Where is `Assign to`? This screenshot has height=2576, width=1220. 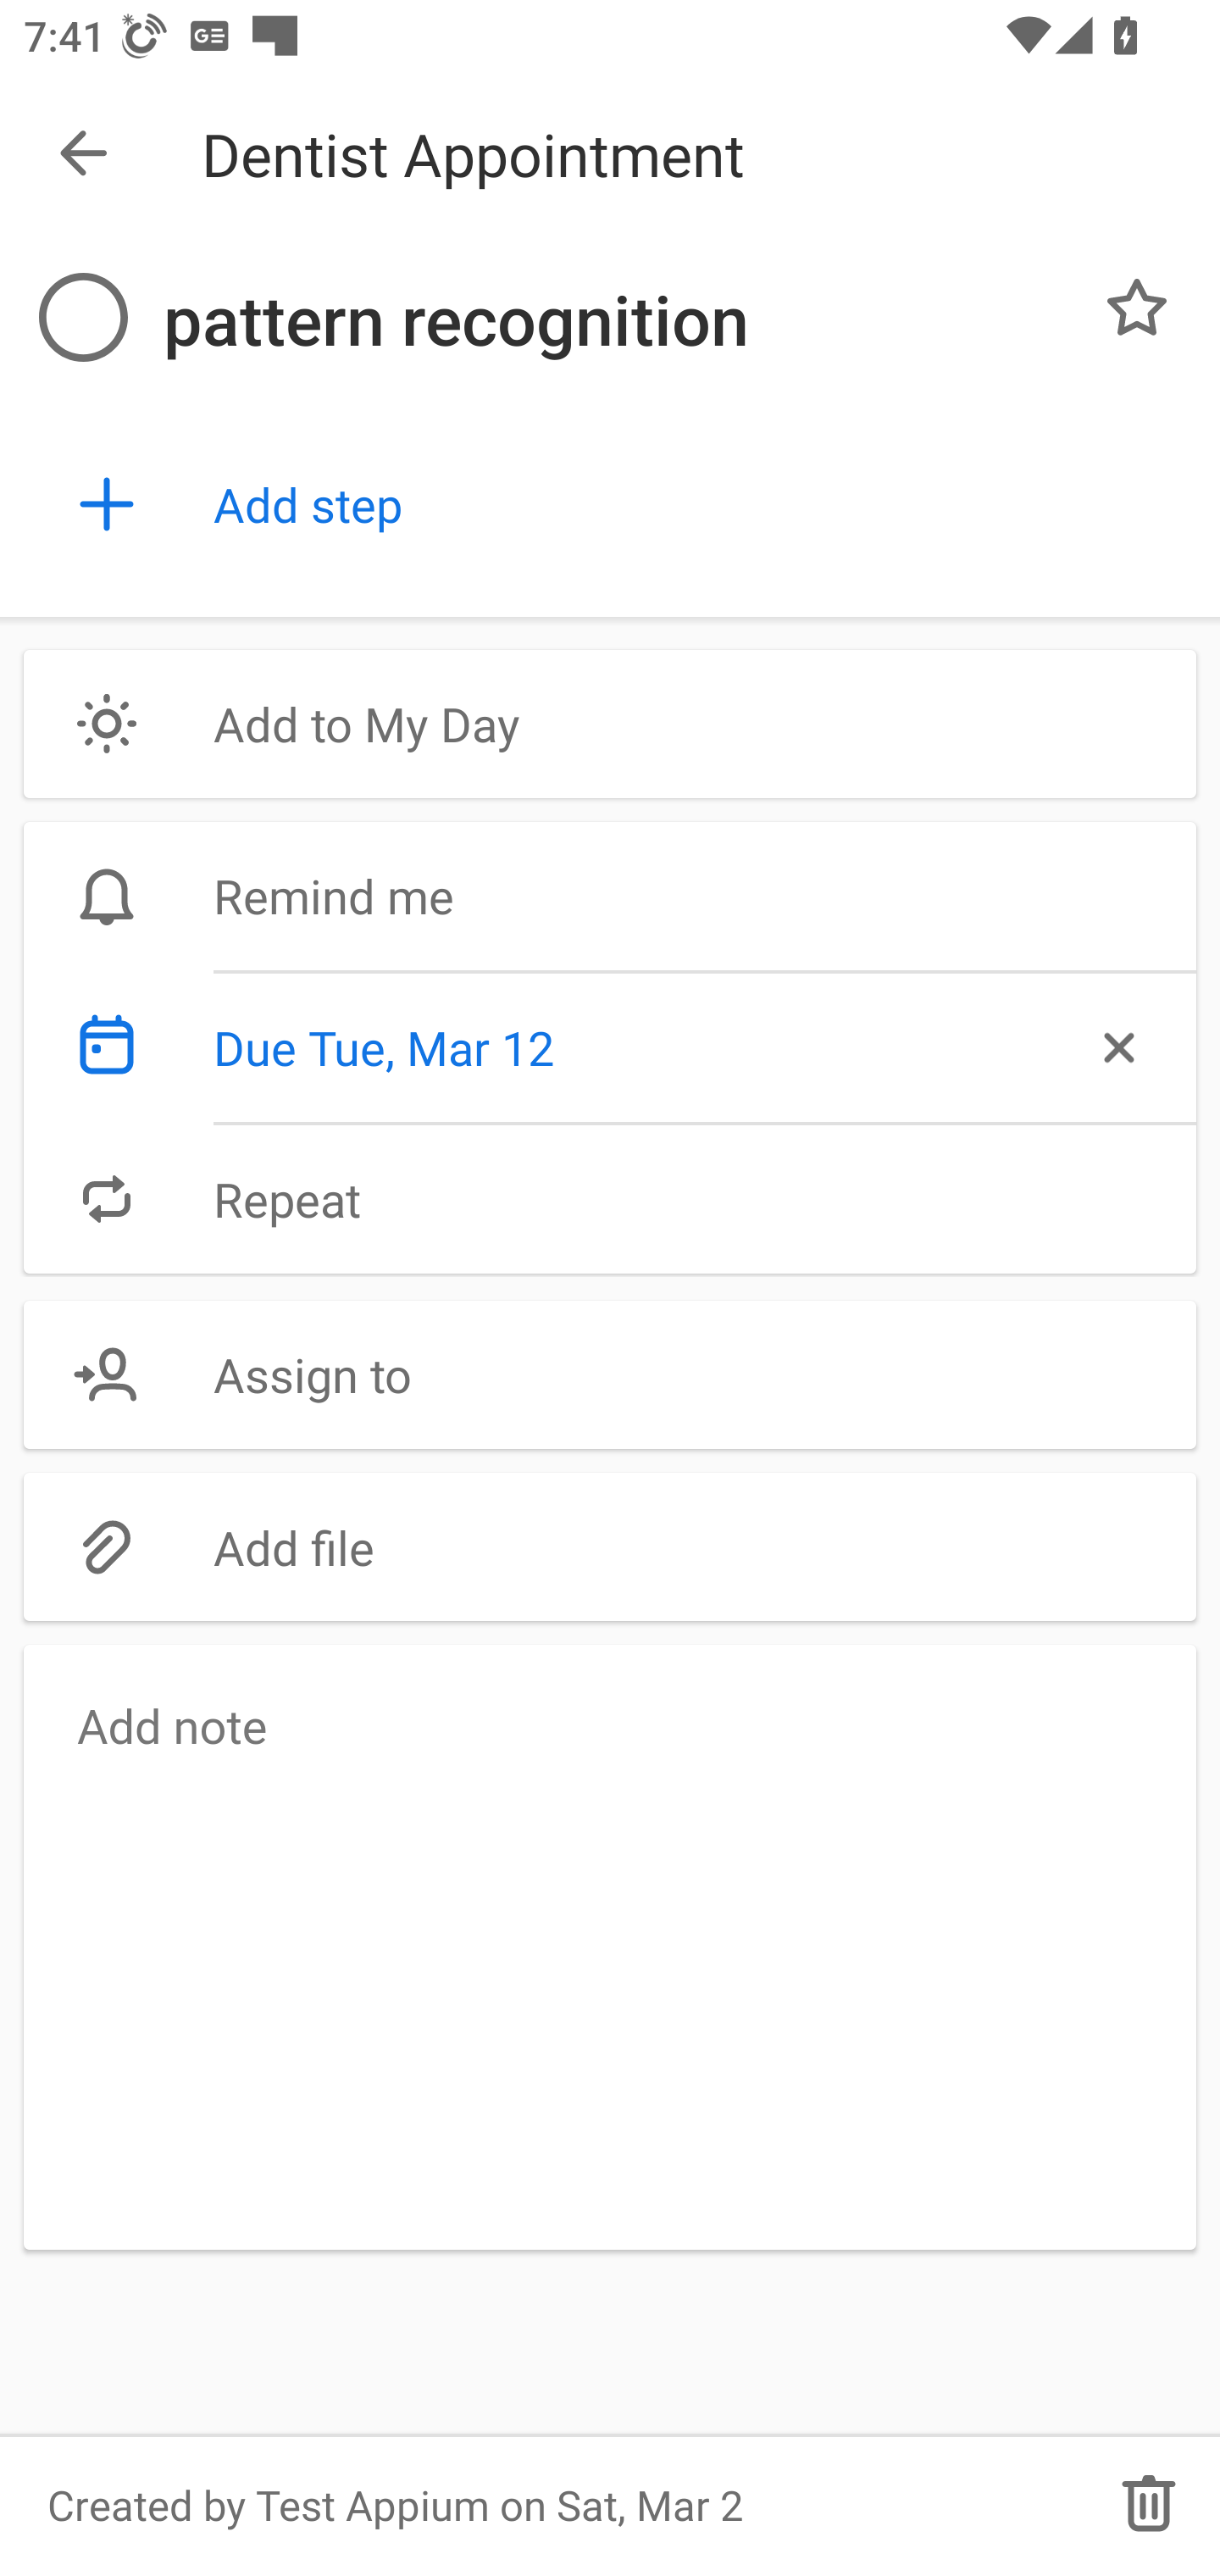 Assign to is located at coordinates (610, 1374).